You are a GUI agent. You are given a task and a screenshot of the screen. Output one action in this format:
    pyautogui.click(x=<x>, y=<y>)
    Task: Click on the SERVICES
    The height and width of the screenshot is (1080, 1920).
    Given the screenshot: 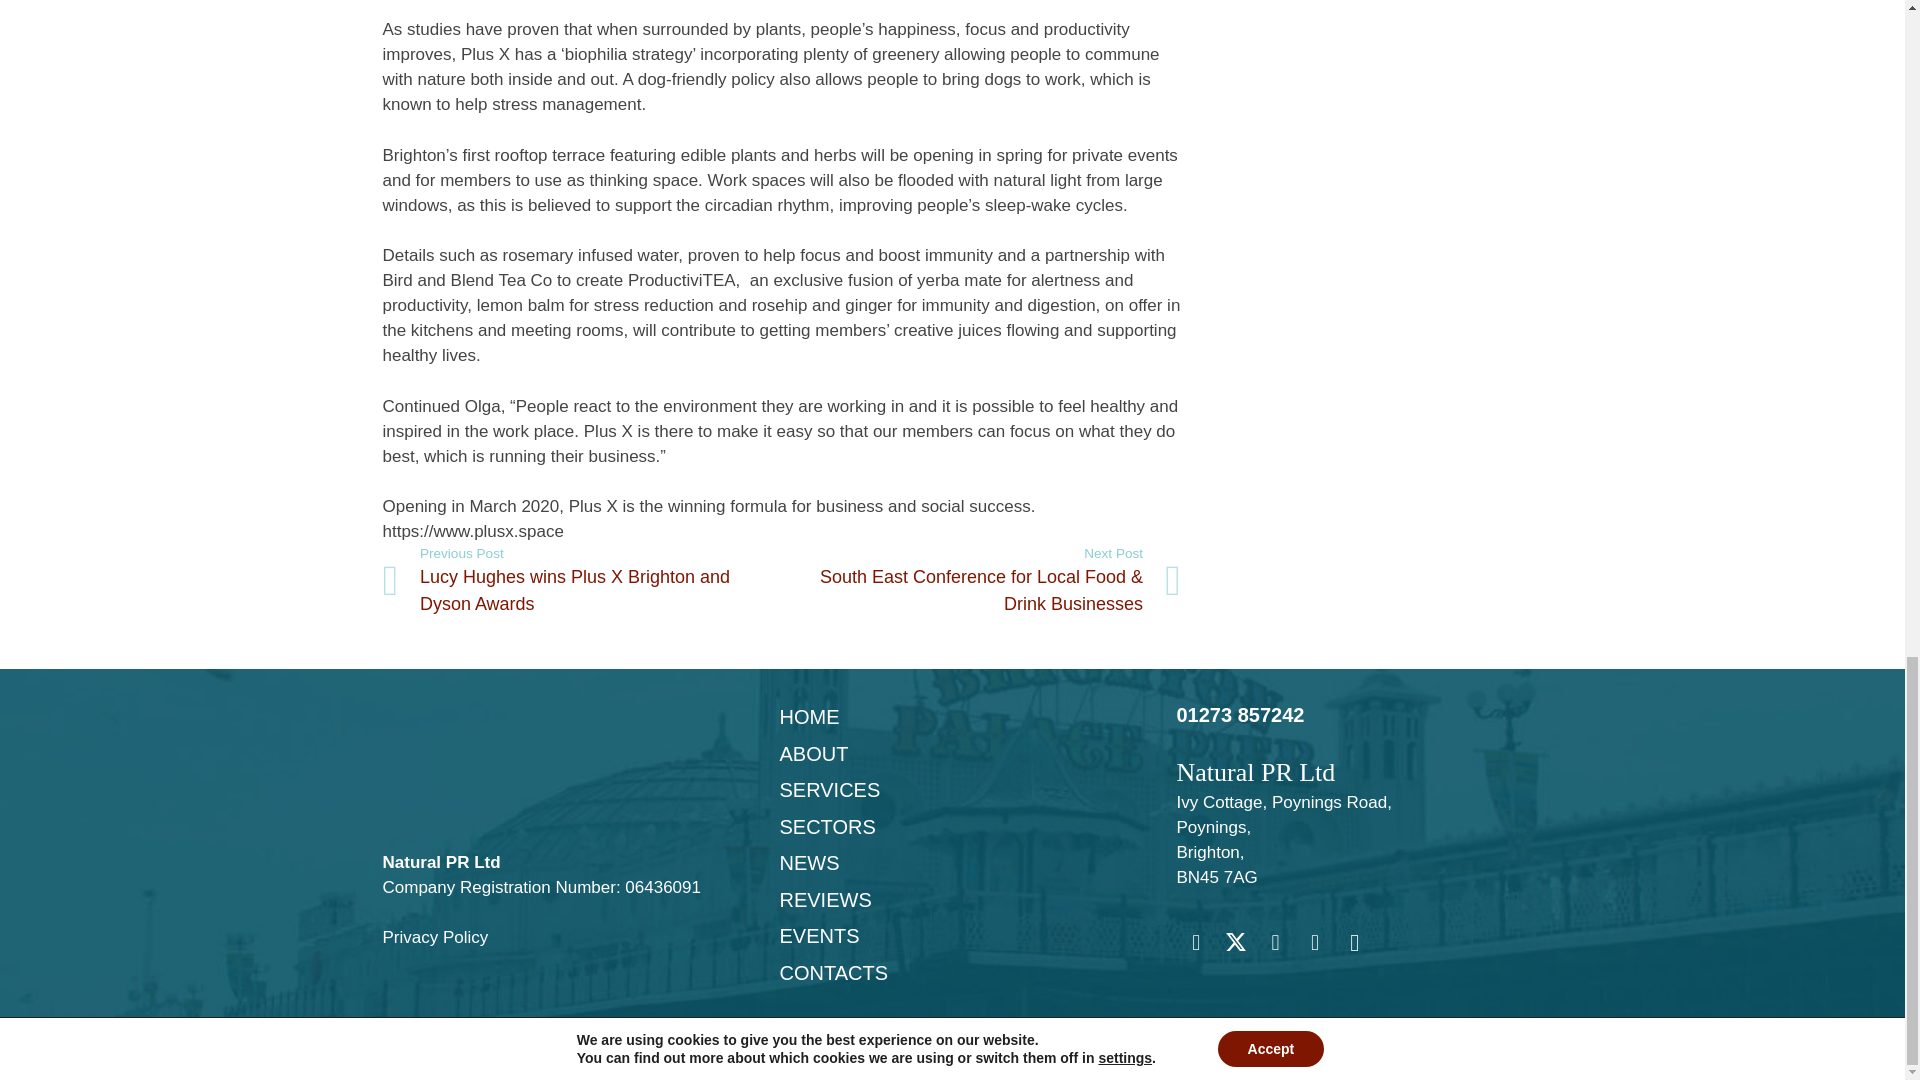 What is the action you would take?
    pyautogui.click(x=829, y=790)
    